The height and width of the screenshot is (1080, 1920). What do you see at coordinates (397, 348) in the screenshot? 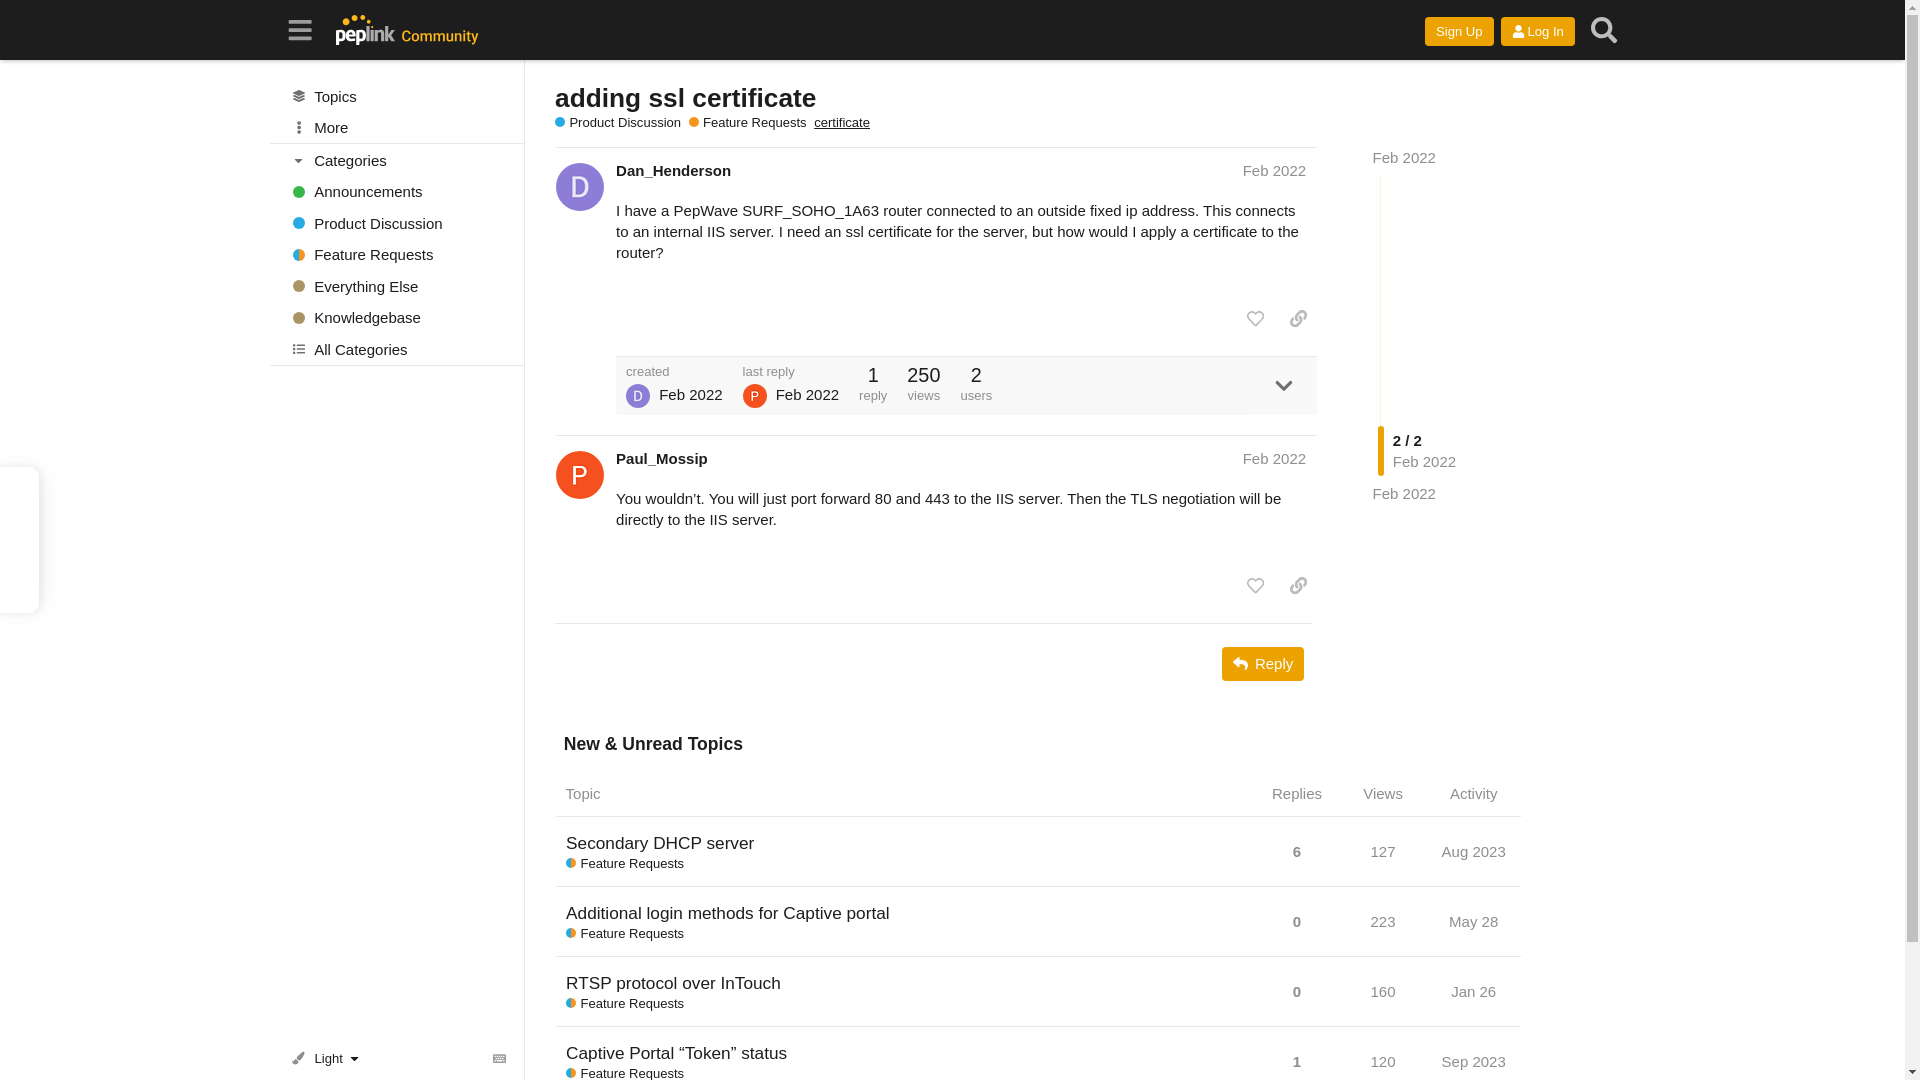
I see `All Categories` at bounding box center [397, 348].